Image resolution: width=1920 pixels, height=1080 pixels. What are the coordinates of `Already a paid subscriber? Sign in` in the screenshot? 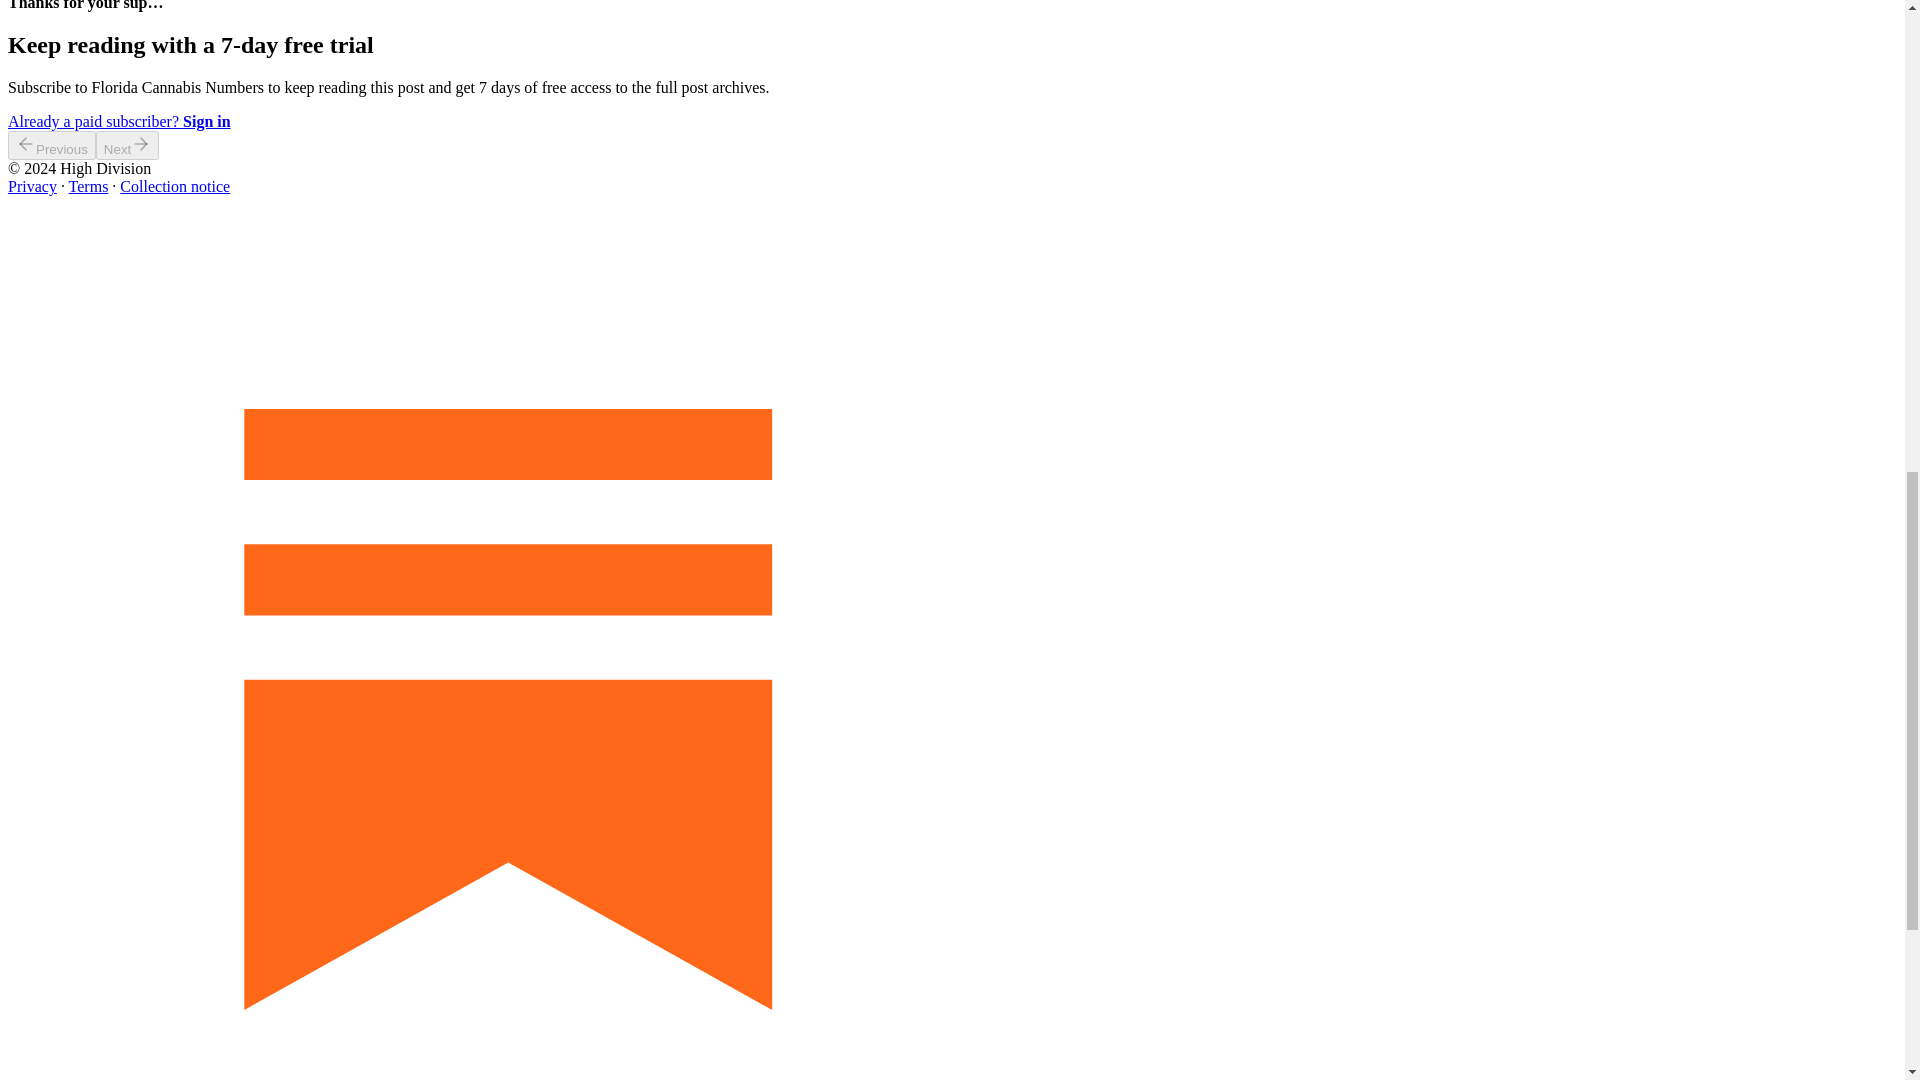 It's located at (118, 121).